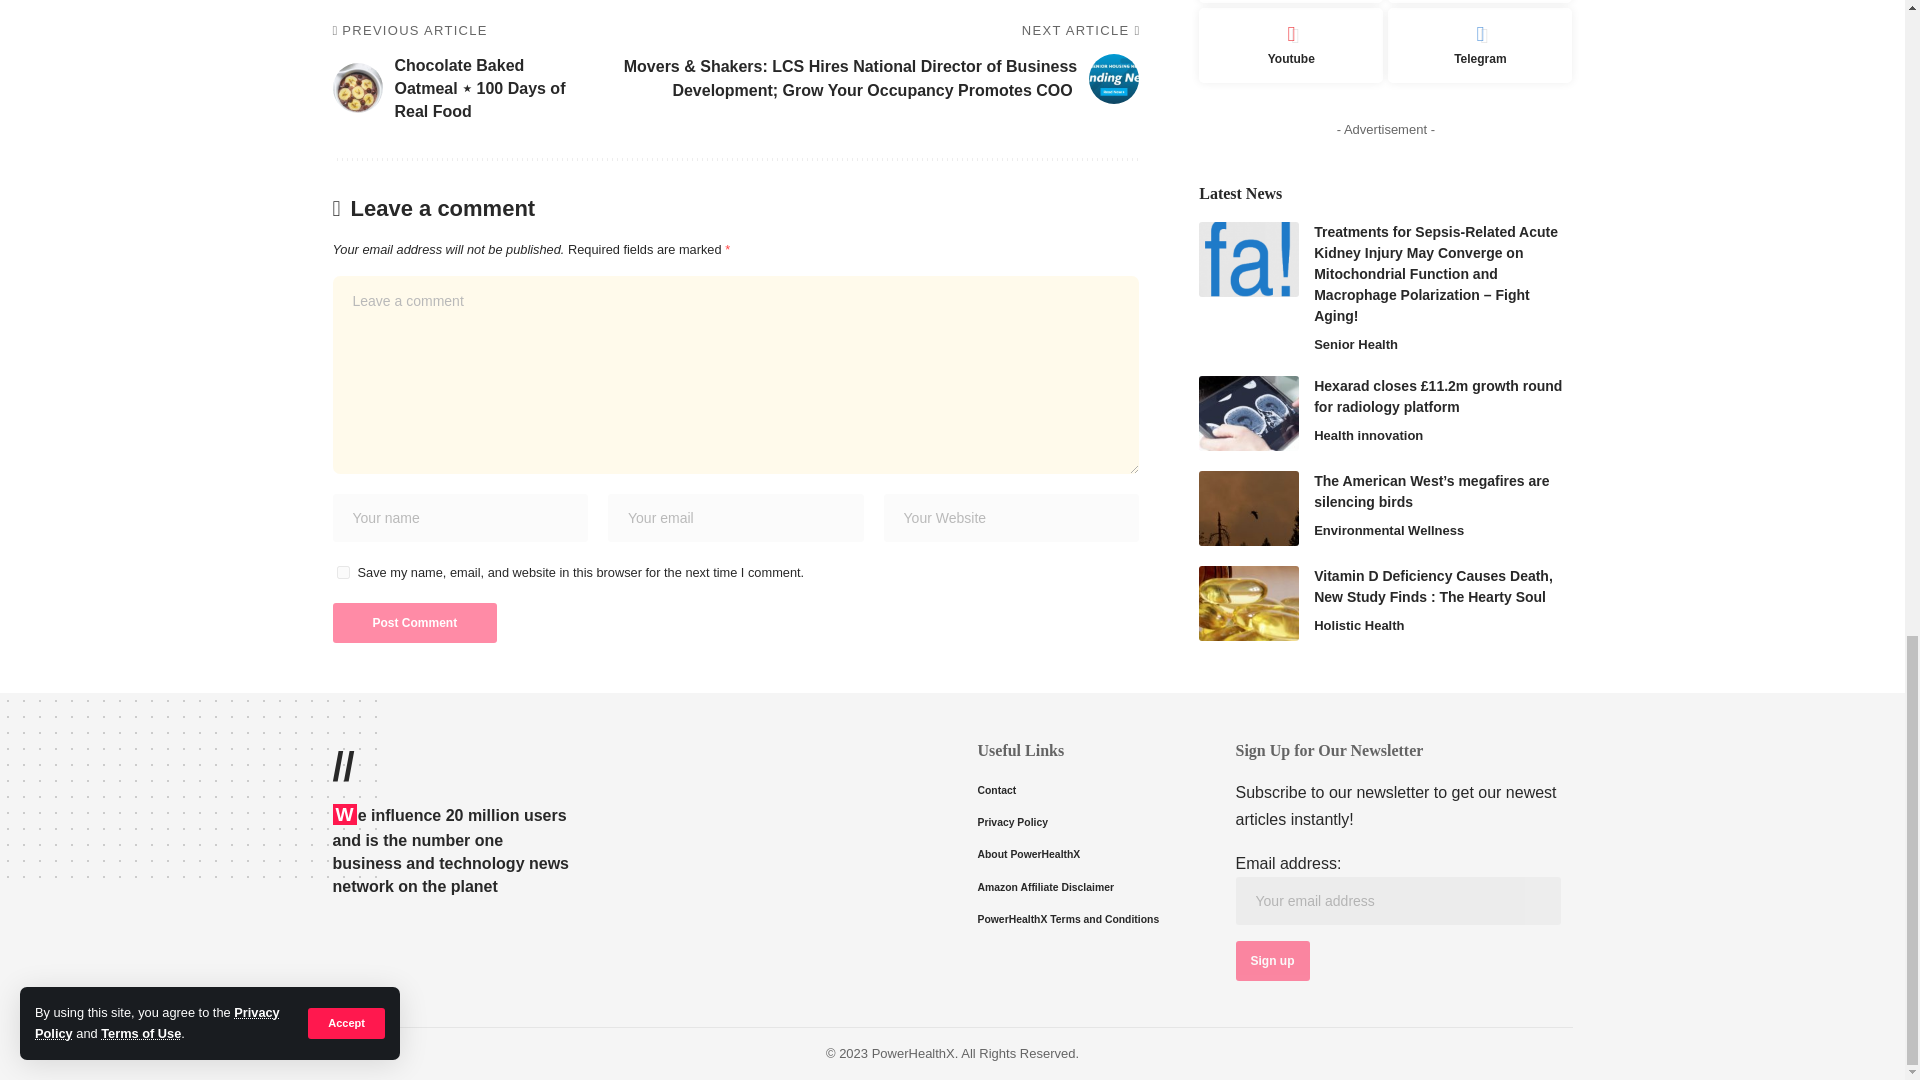  What do you see at coordinates (342, 572) in the screenshot?
I see `yes` at bounding box center [342, 572].